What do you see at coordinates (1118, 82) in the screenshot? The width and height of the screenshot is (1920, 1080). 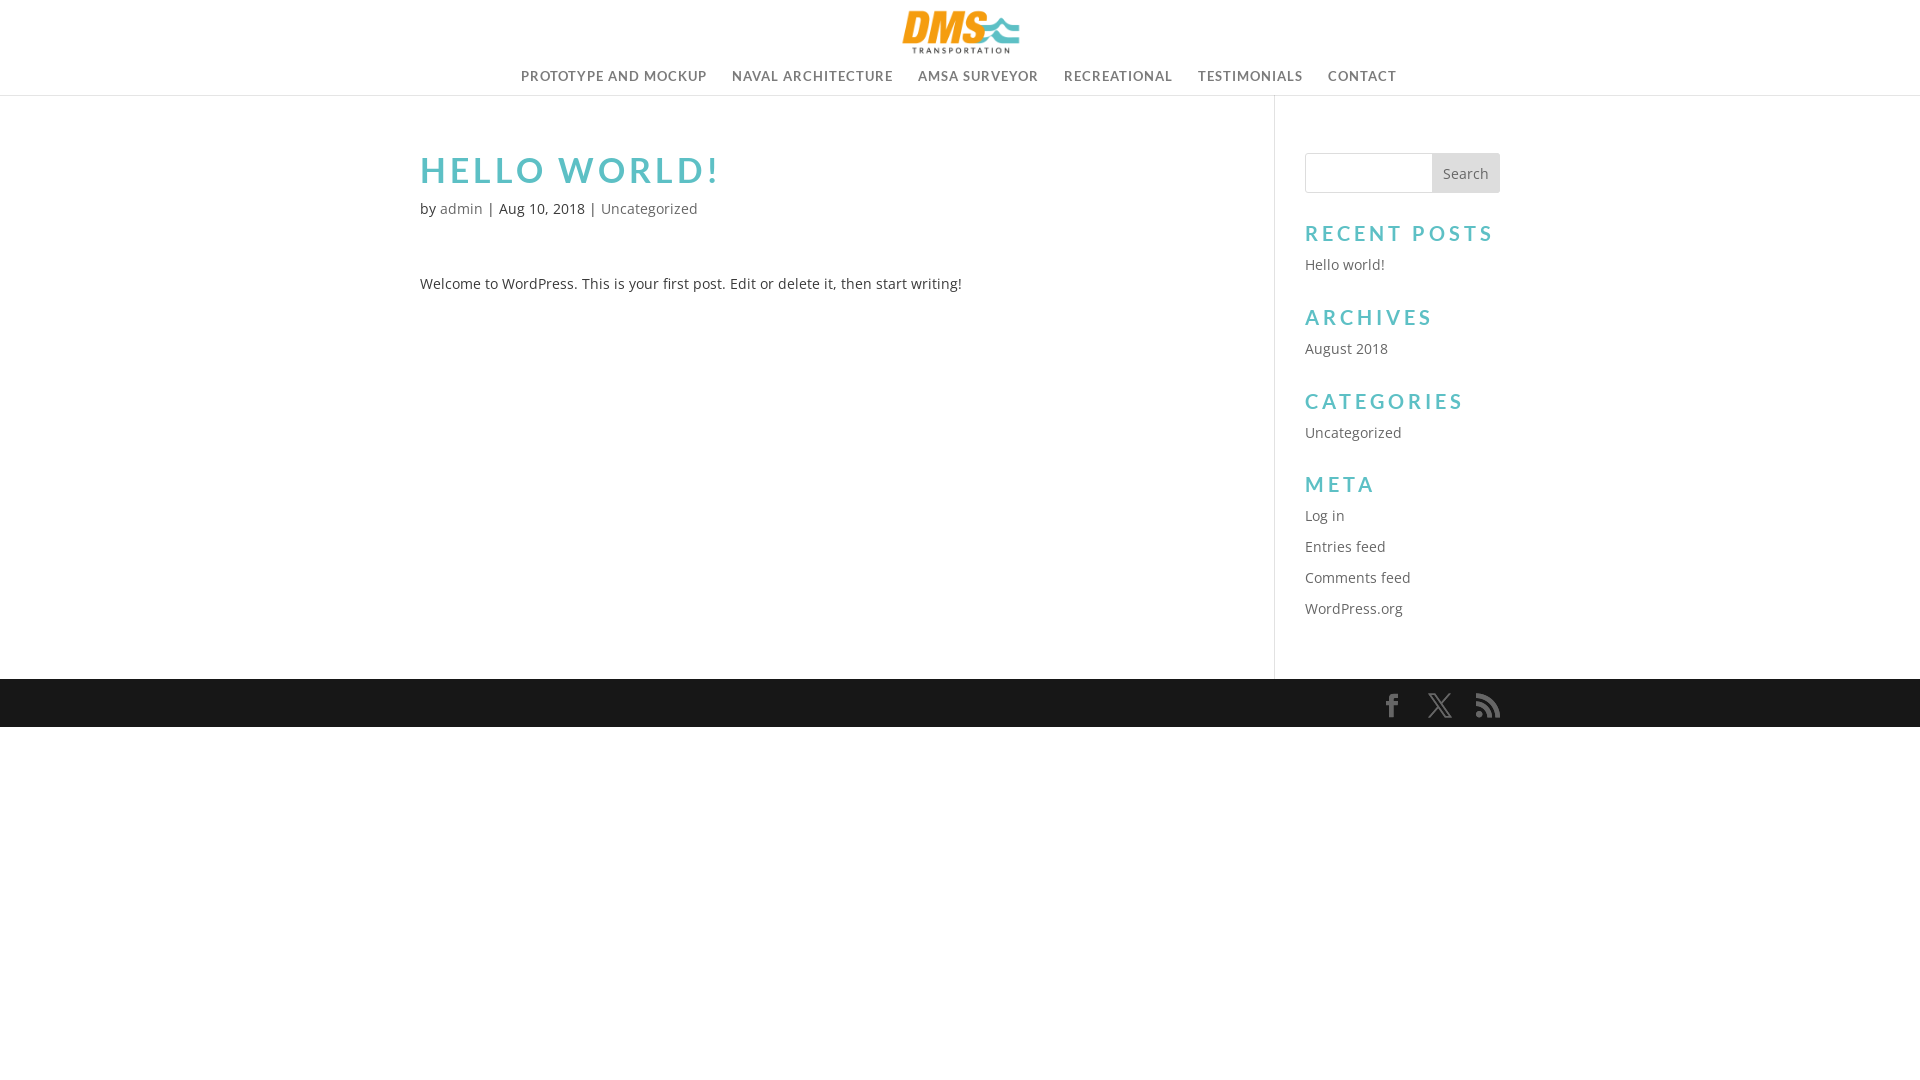 I see `RECREATIONAL` at bounding box center [1118, 82].